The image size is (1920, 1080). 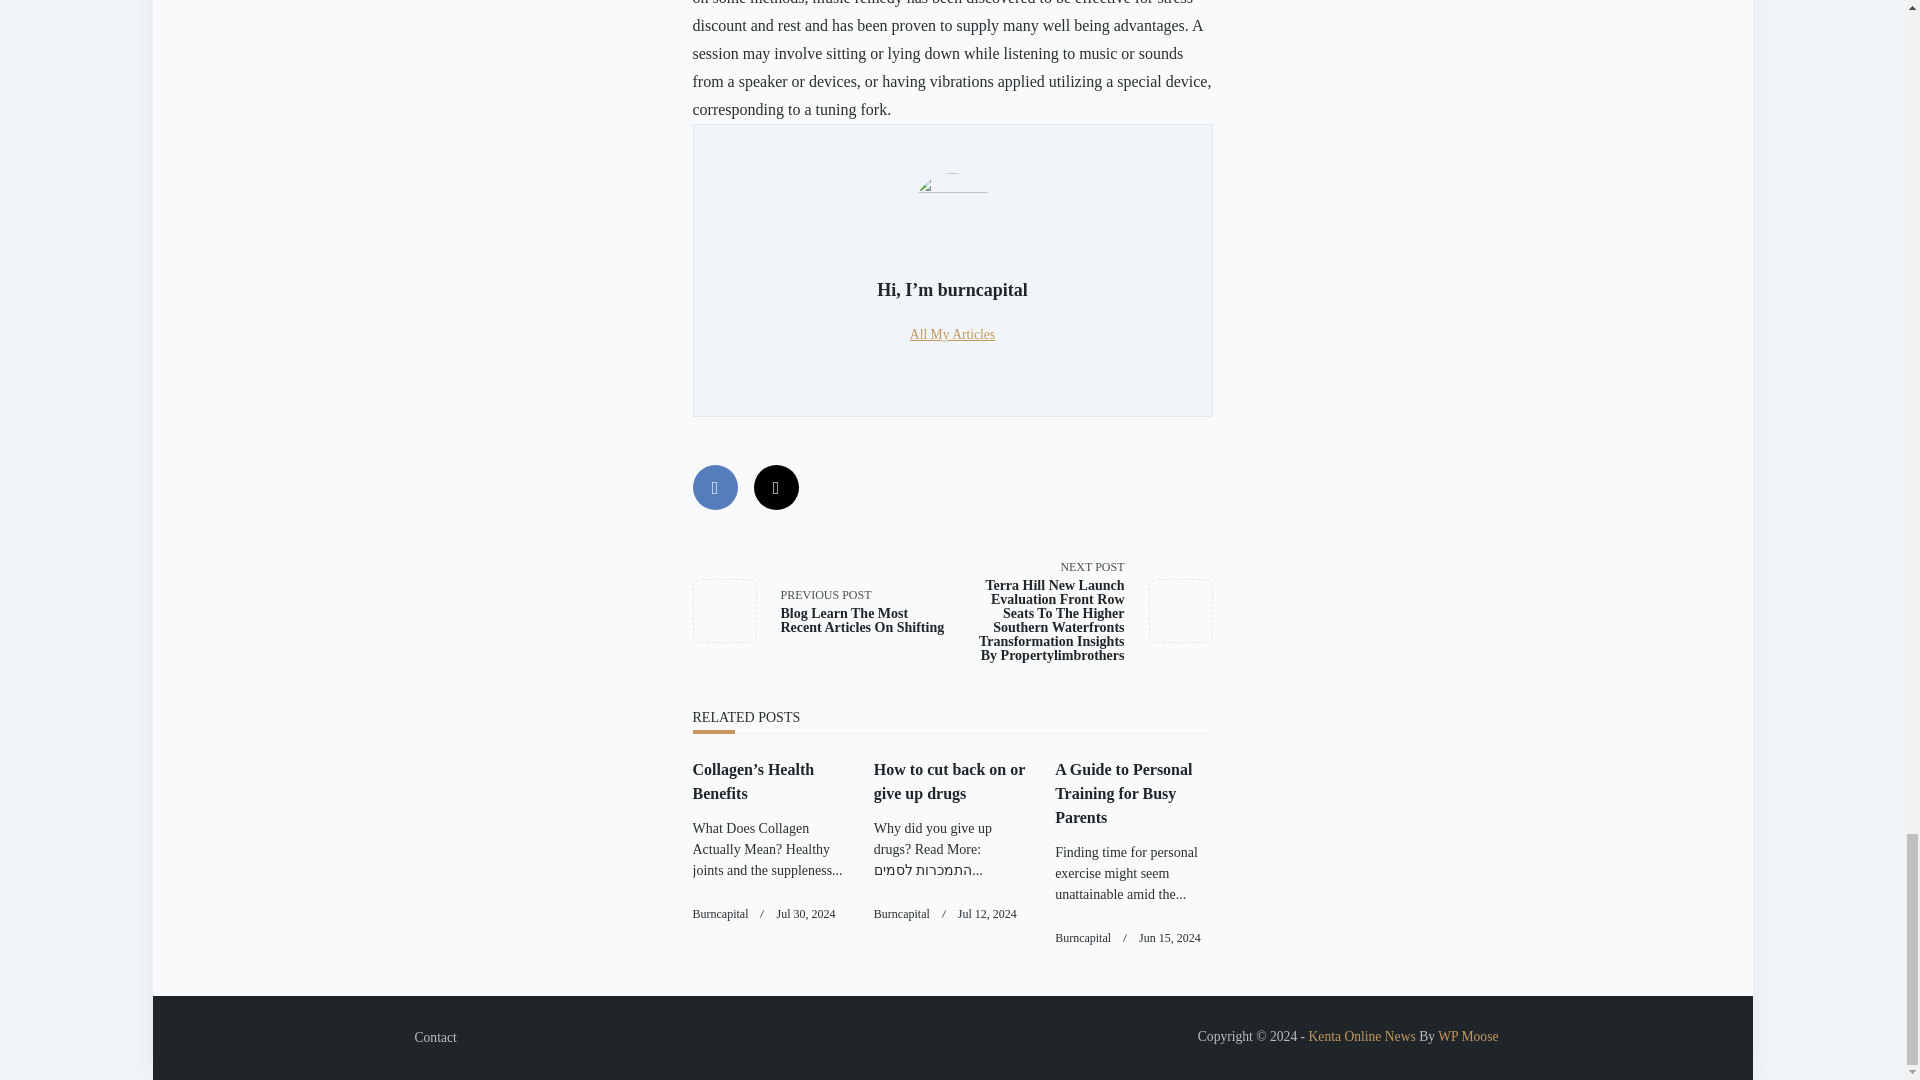 I want to click on Jul 12, 2024, so click(x=988, y=914).